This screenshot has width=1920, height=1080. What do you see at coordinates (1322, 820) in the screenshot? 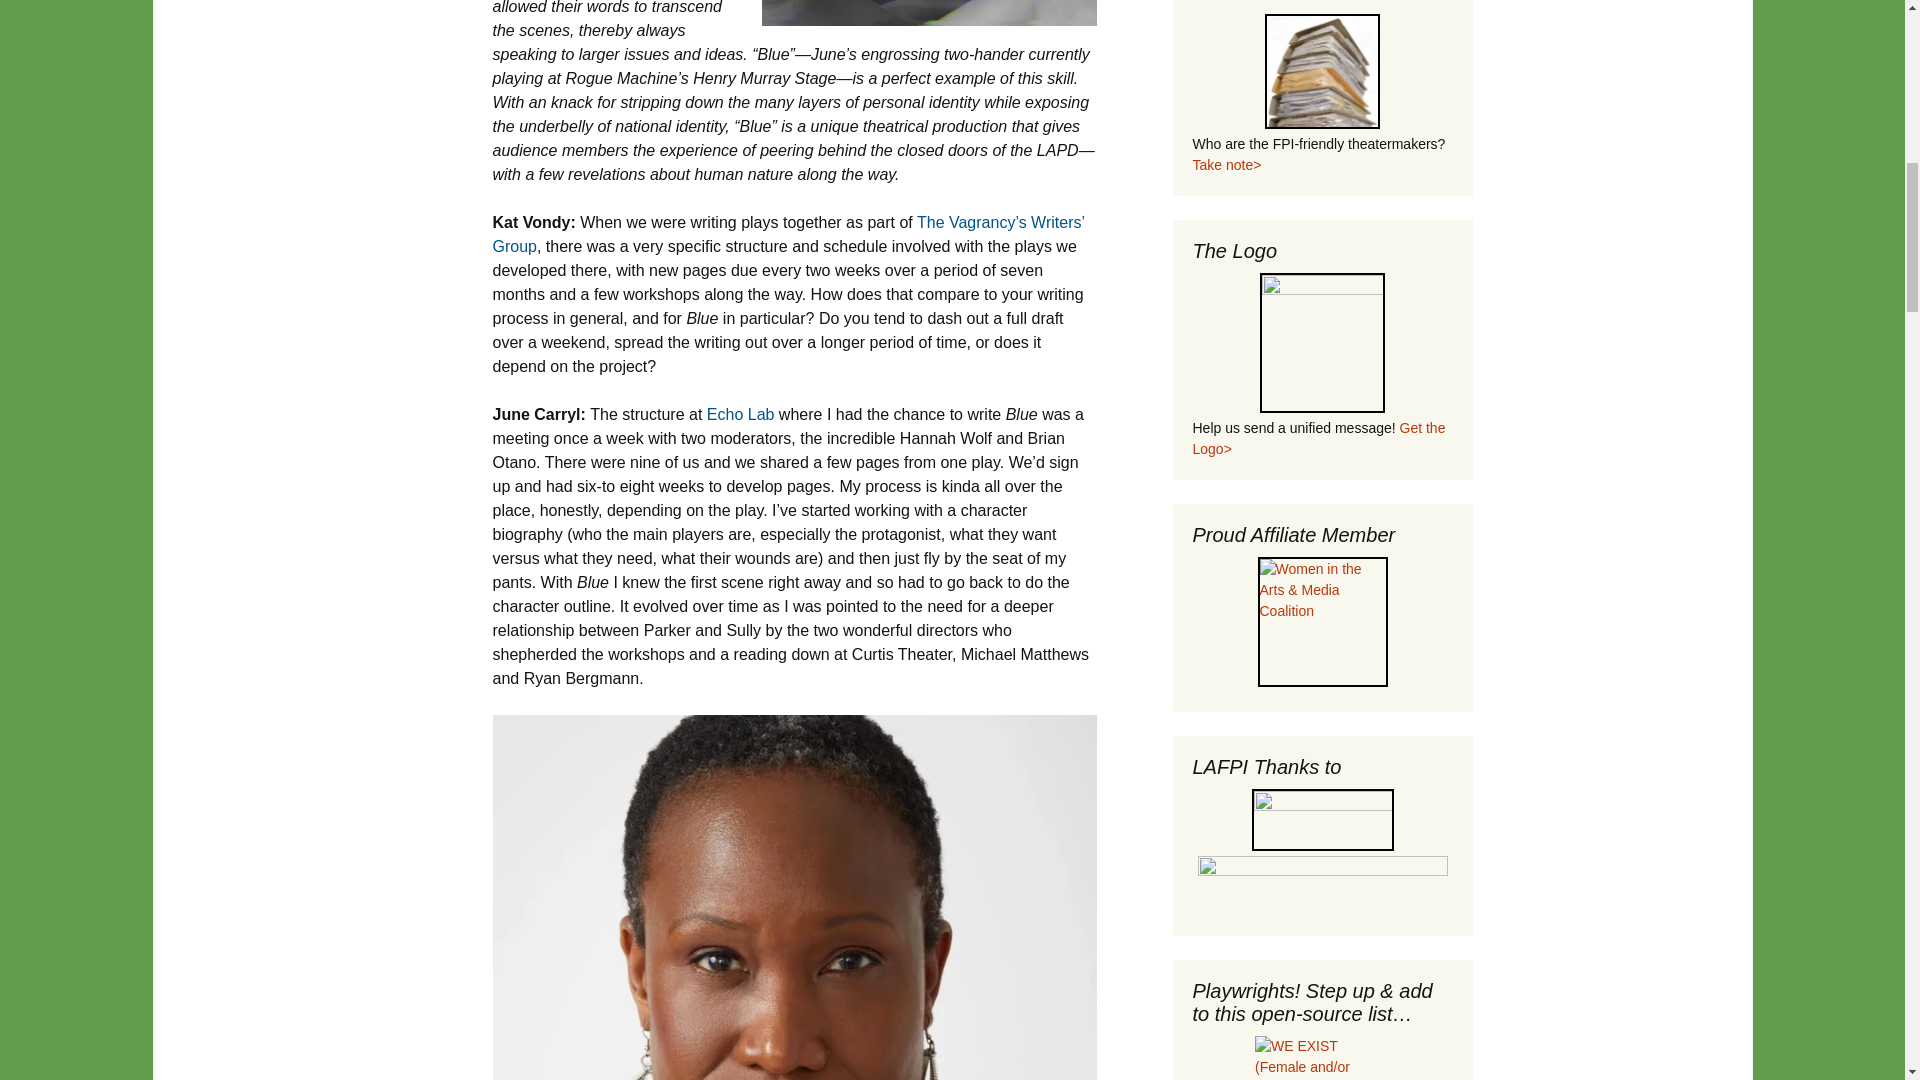
I see `WomenArts` at bounding box center [1322, 820].